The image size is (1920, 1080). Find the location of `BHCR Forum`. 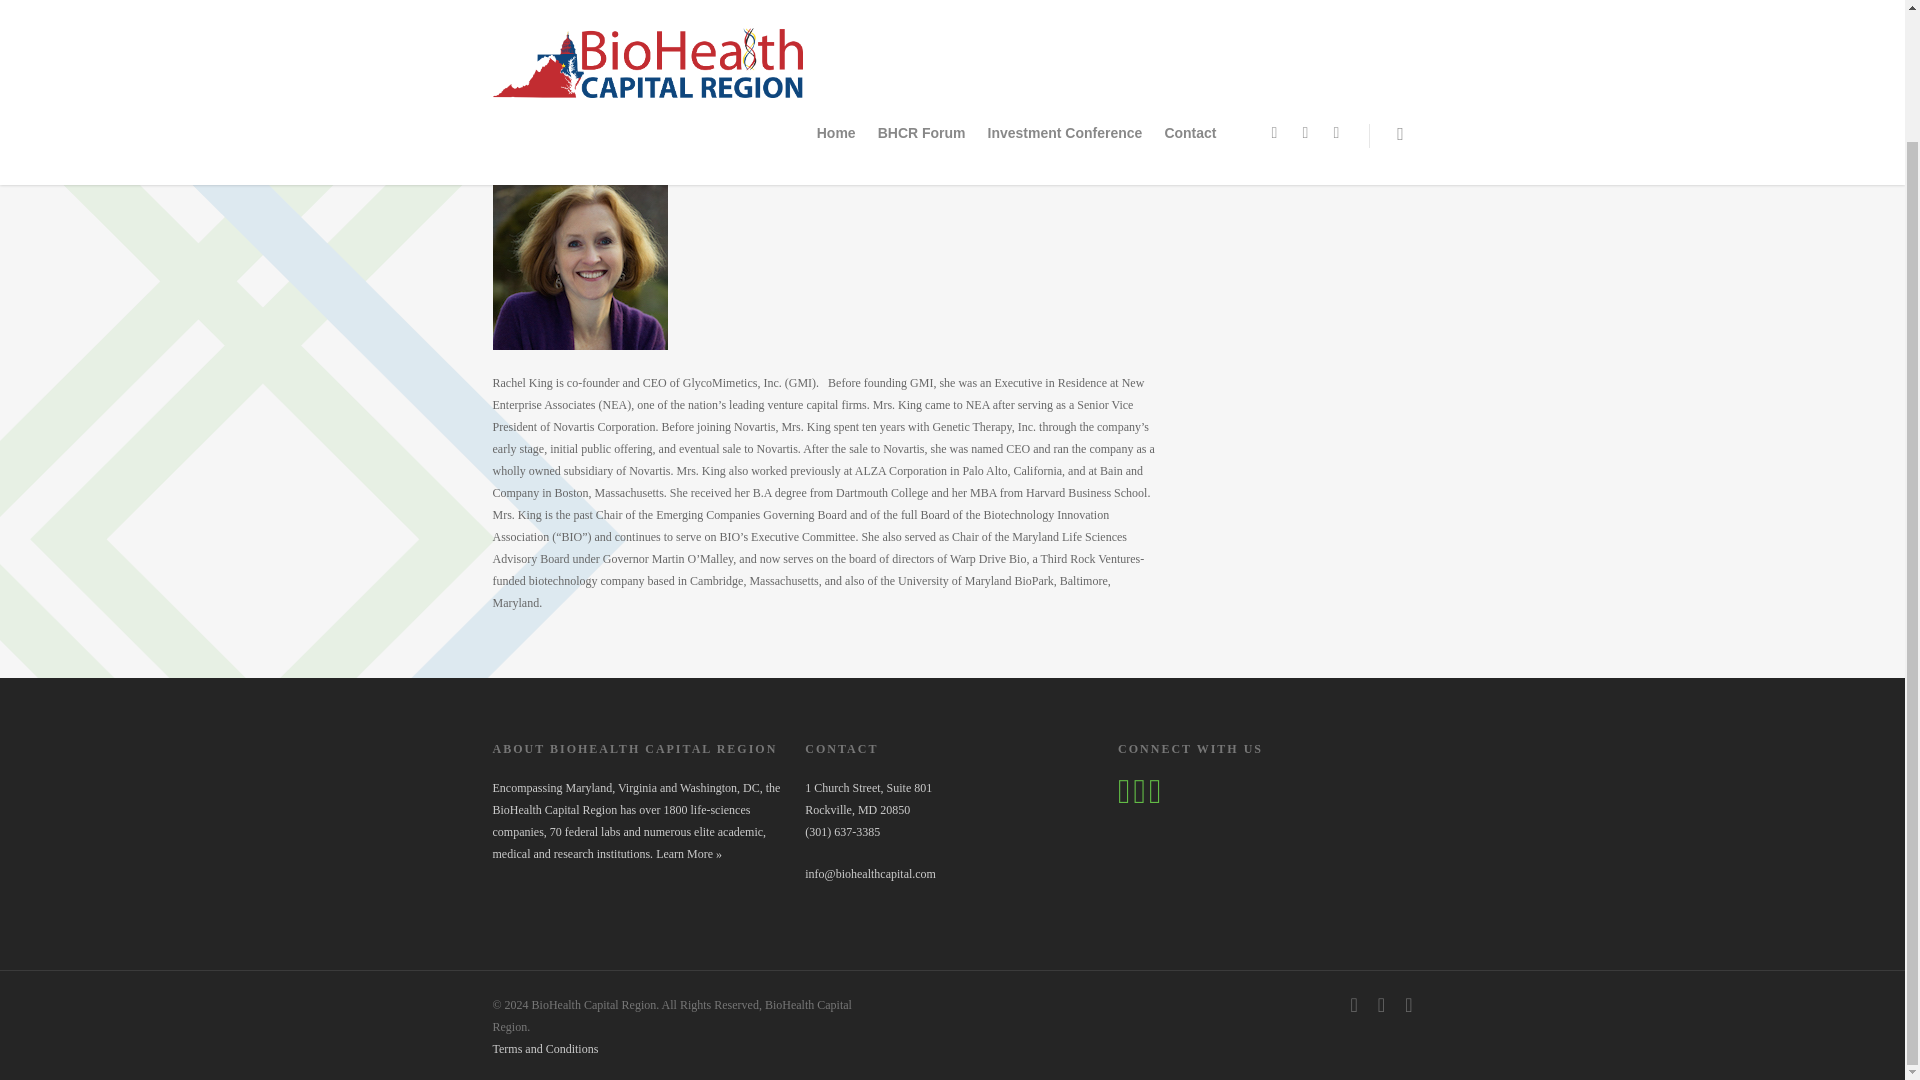

BHCR Forum is located at coordinates (921, 16).